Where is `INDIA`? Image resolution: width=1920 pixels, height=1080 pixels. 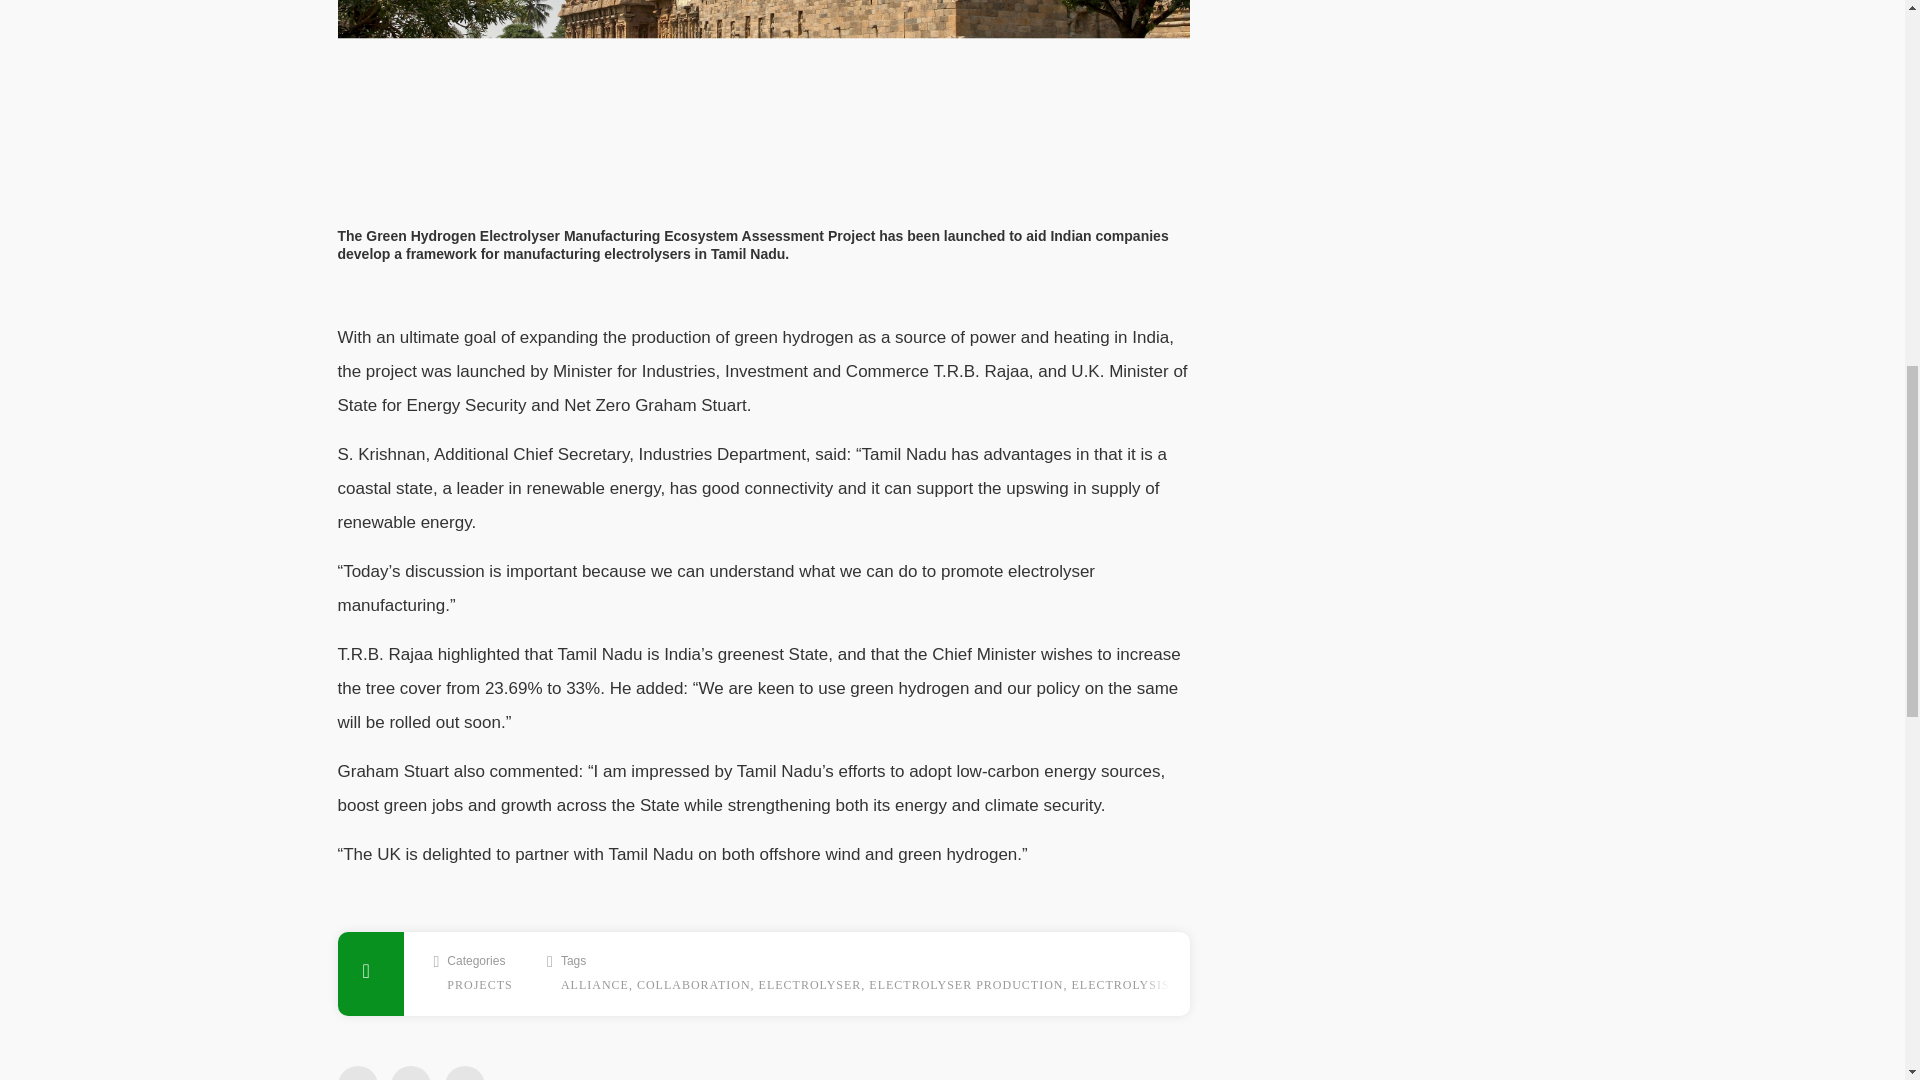
INDIA is located at coordinates (1198, 985).